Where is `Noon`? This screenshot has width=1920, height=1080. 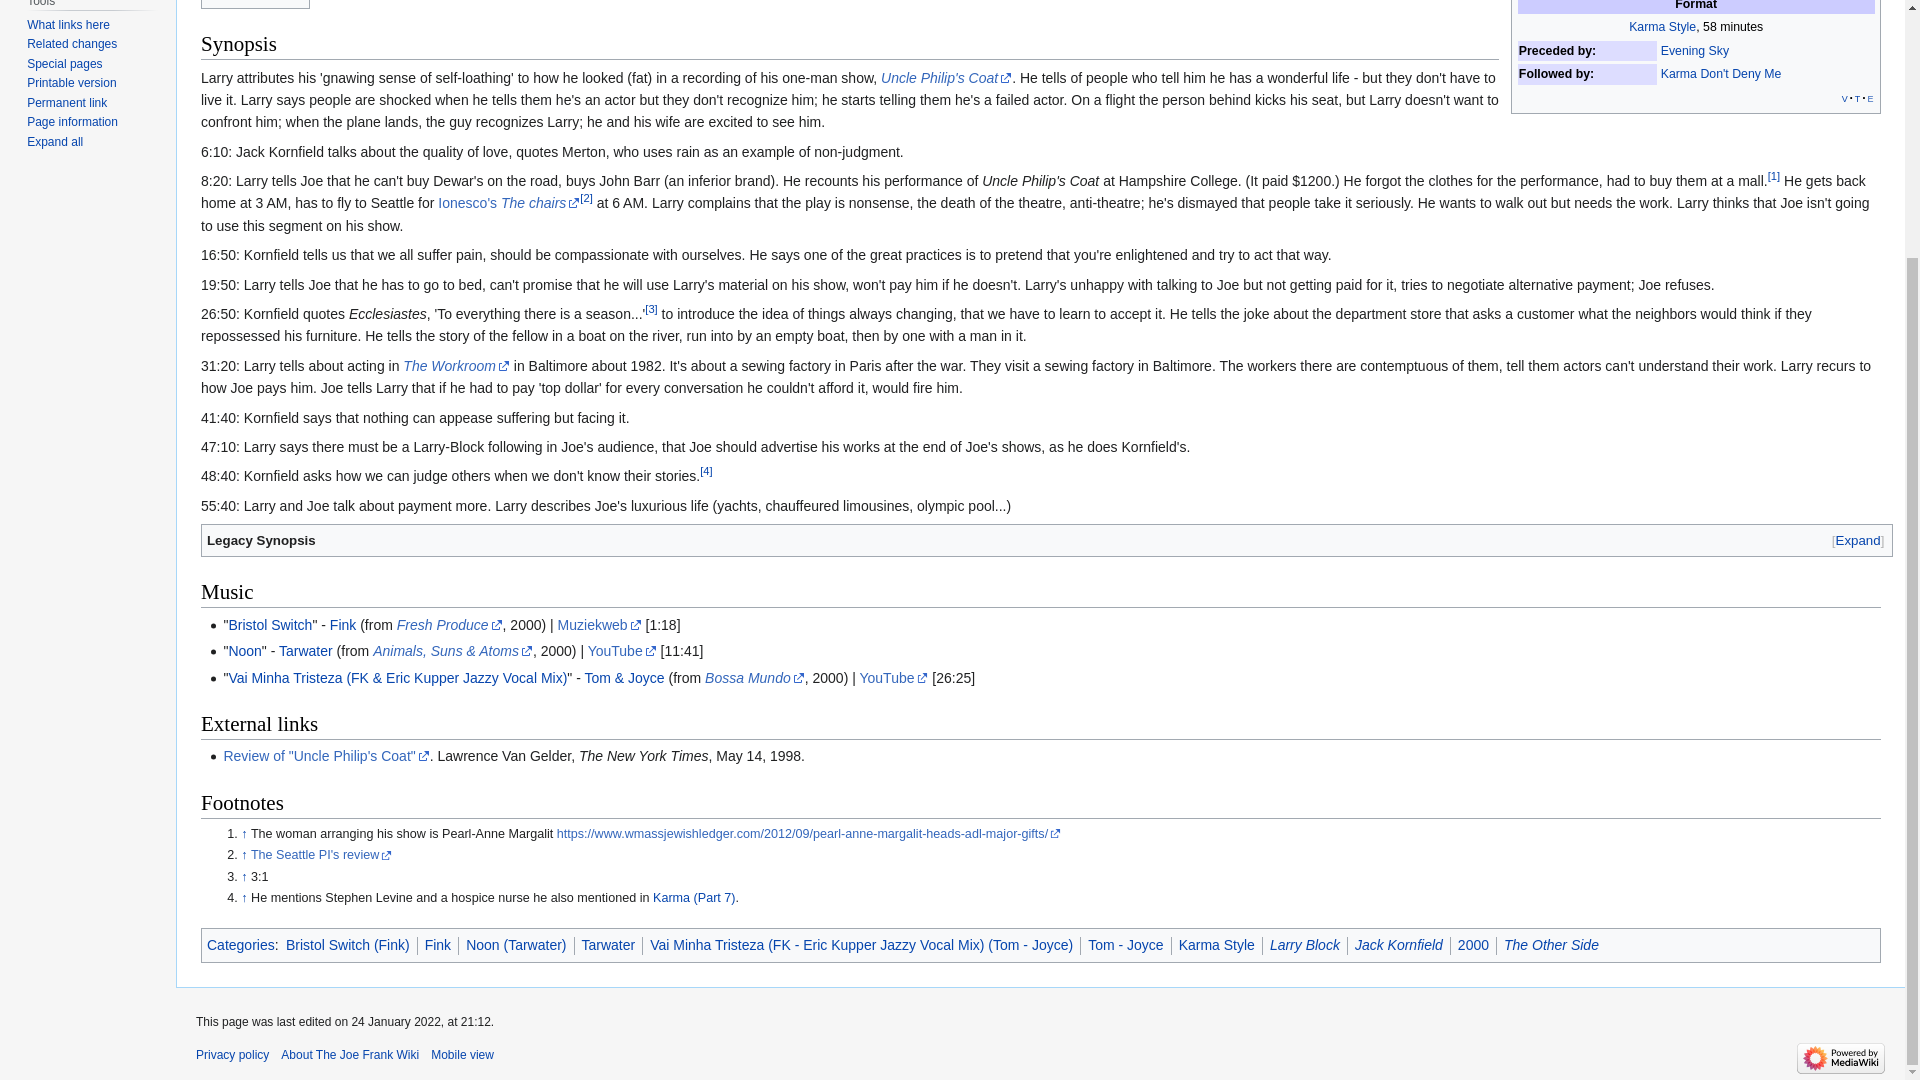
Noon is located at coordinates (244, 650).